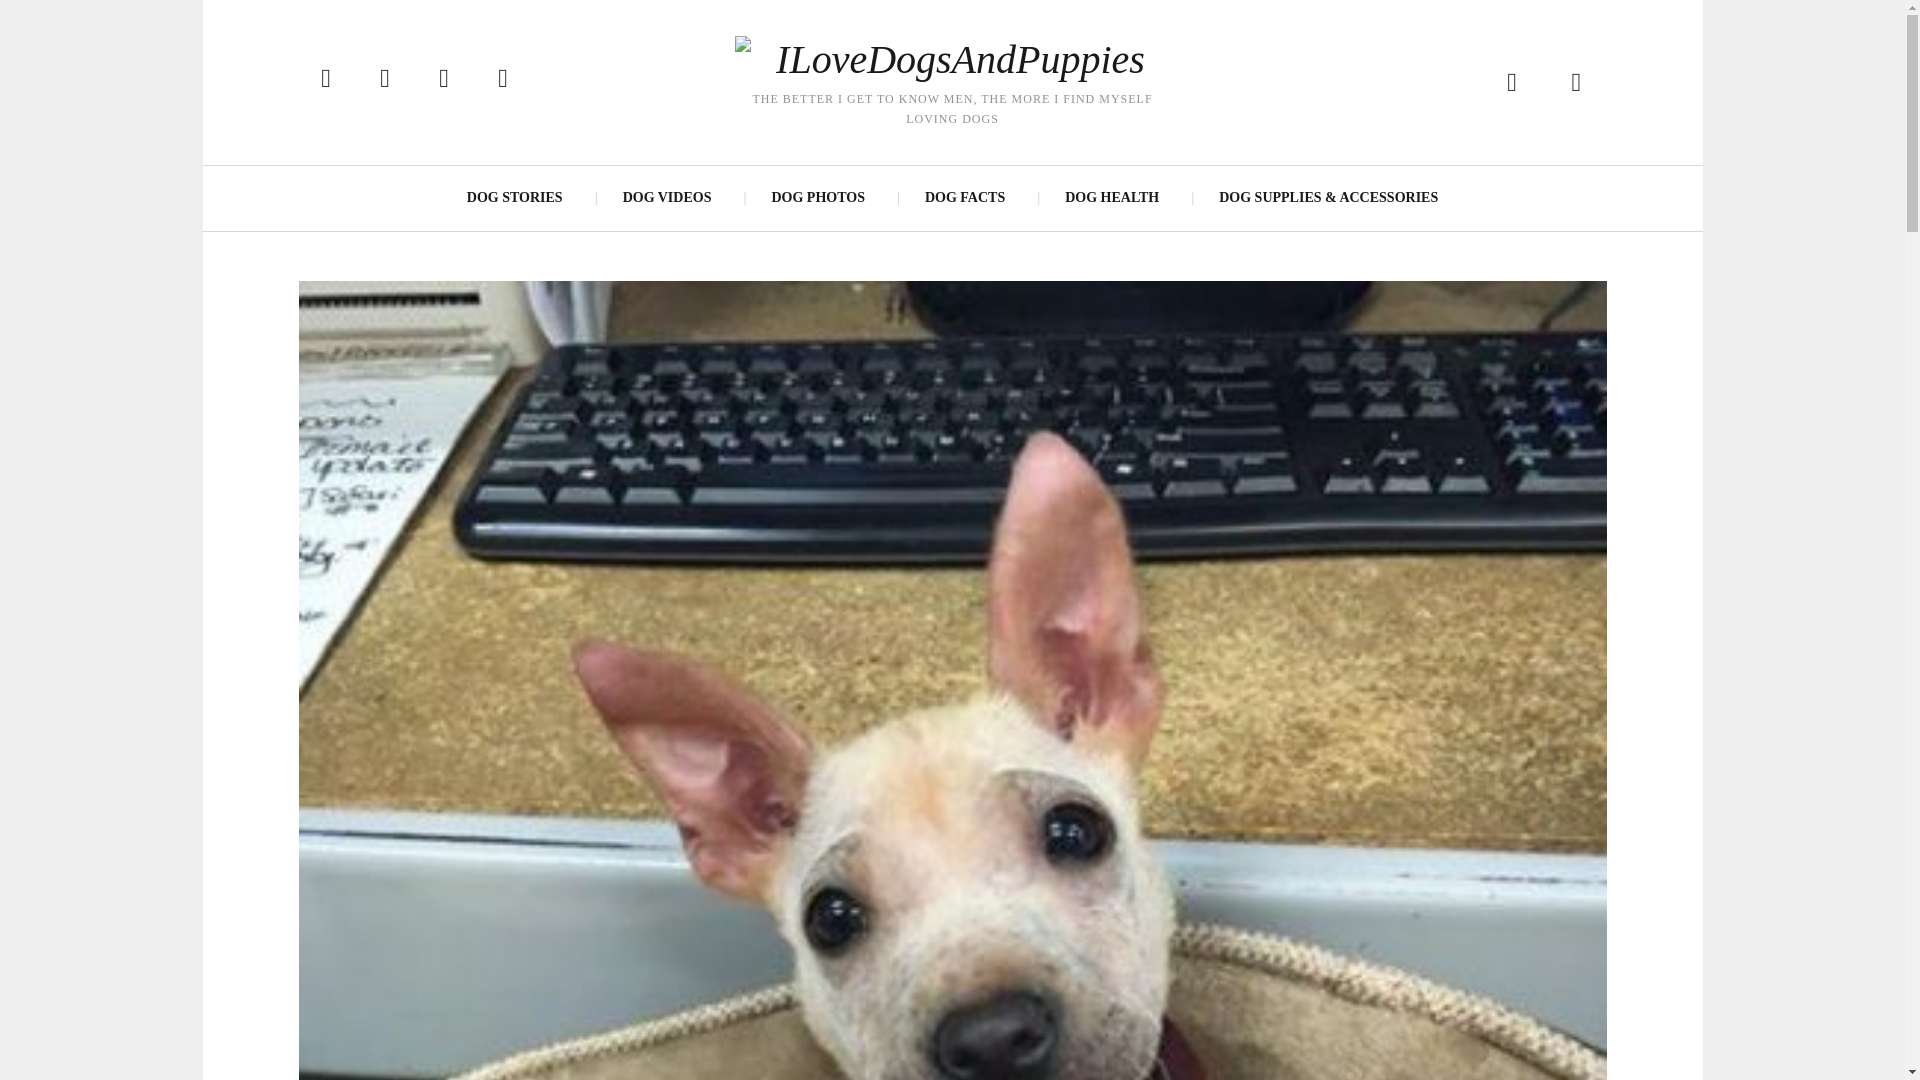 The height and width of the screenshot is (1080, 1920). What do you see at coordinates (964, 198) in the screenshot?
I see `DOG FACTS` at bounding box center [964, 198].